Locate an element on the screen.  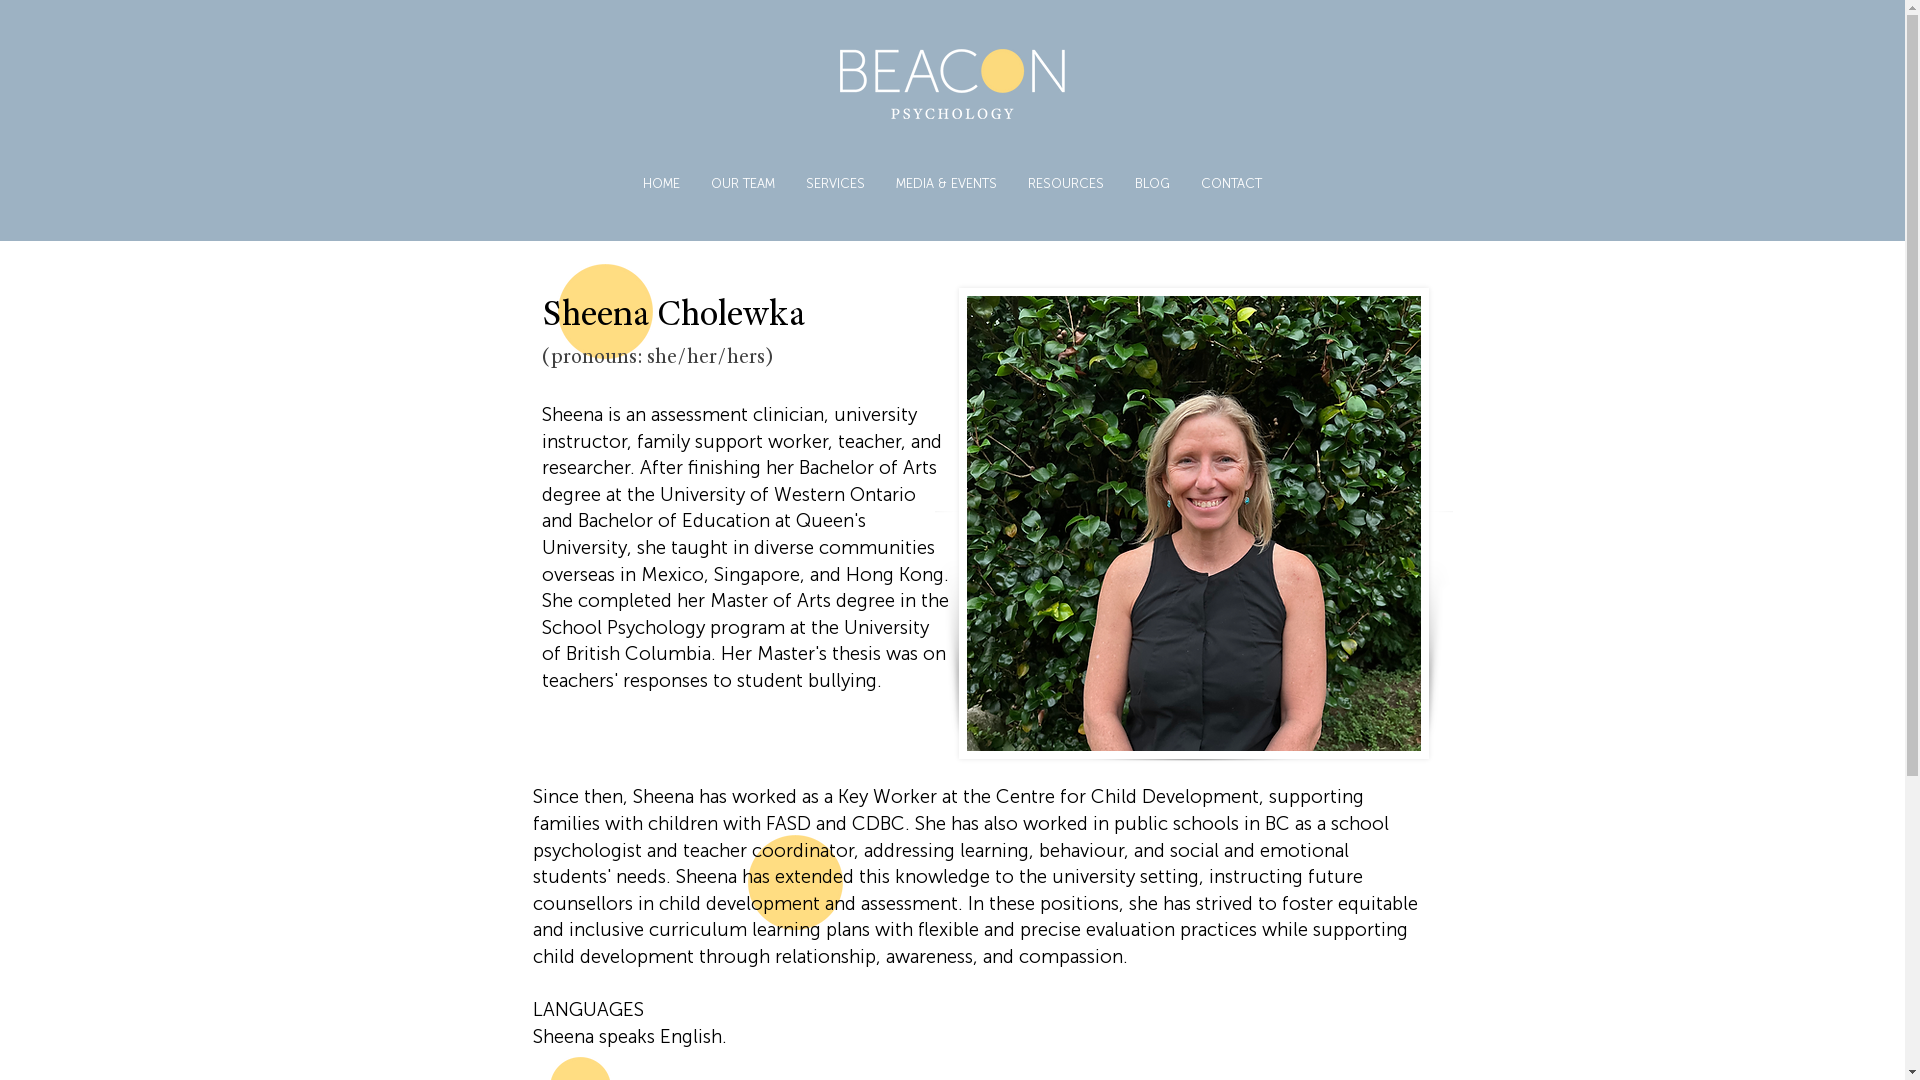
BLOG is located at coordinates (1152, 184).